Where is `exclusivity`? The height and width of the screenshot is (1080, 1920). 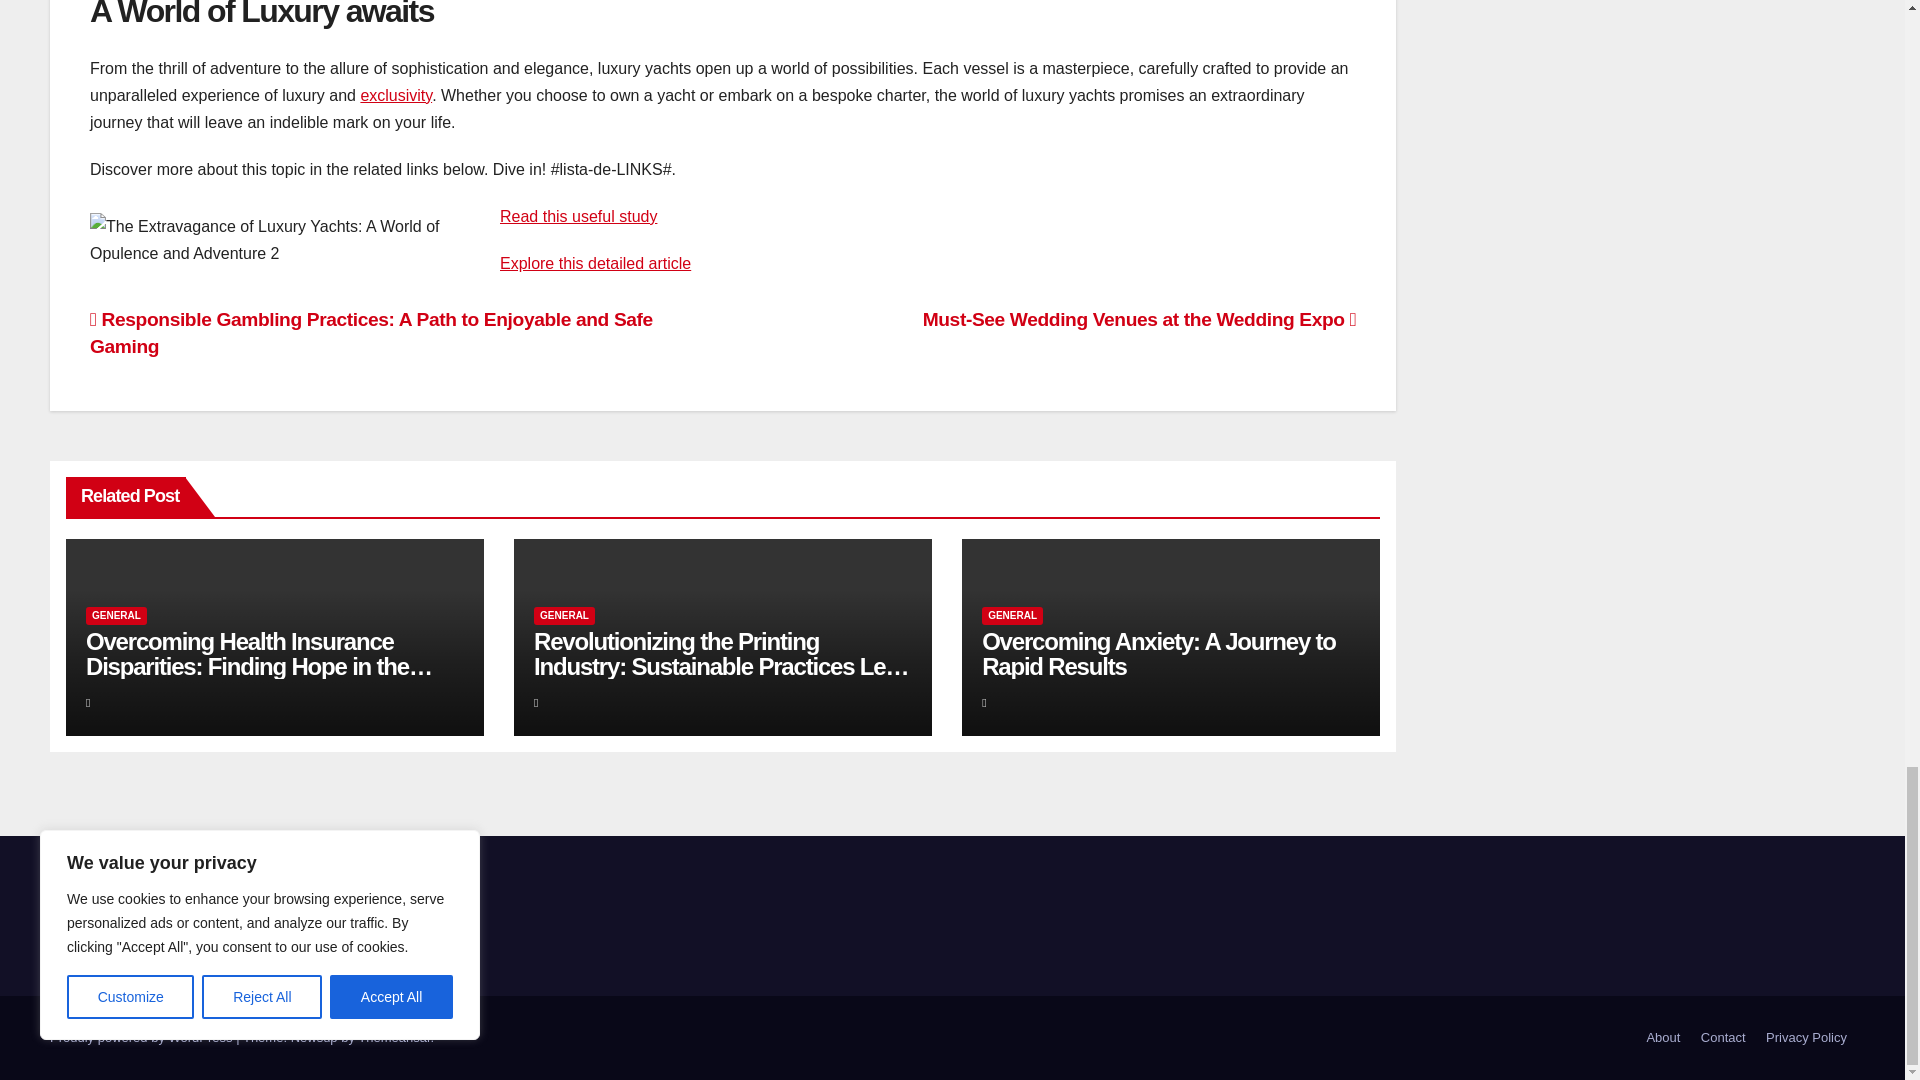
exclusivity is located at coordinates (396, 95).